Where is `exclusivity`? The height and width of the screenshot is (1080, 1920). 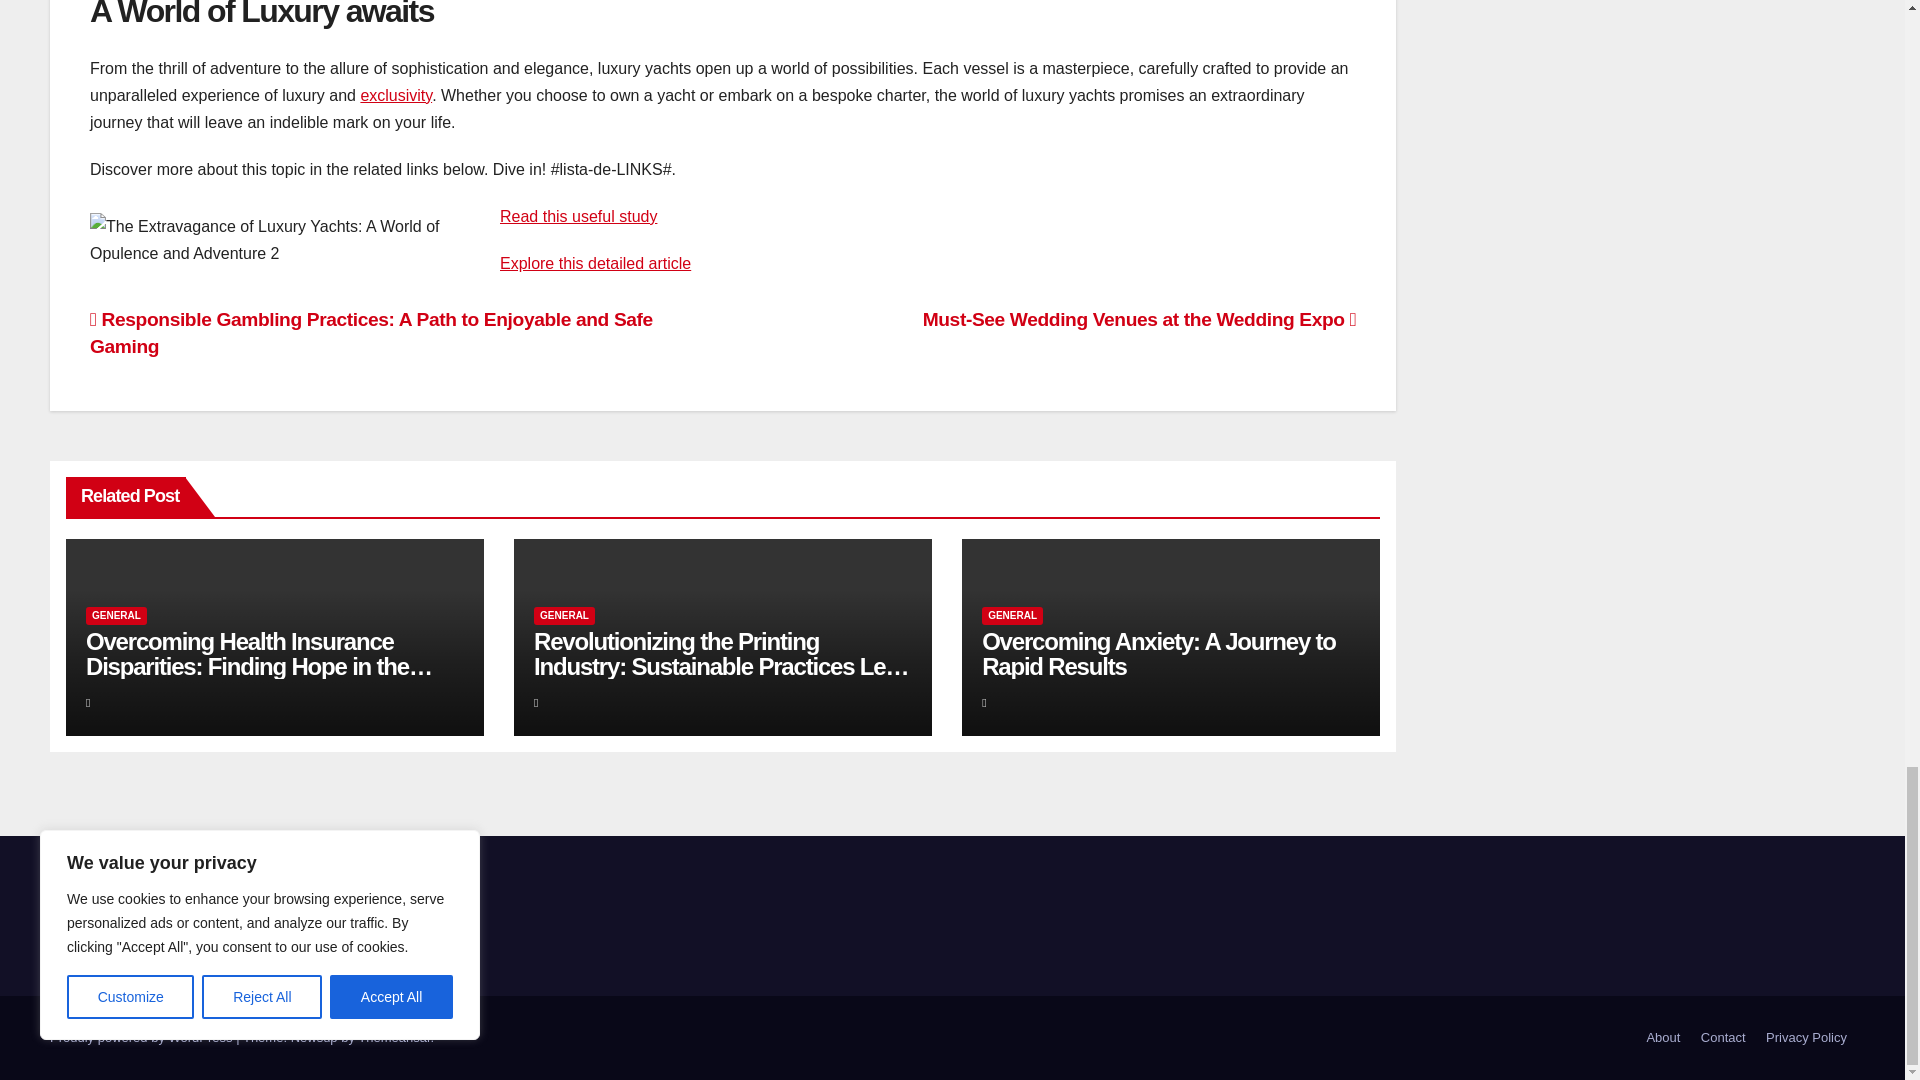
exclusivity is located at coordinates (396, 95).